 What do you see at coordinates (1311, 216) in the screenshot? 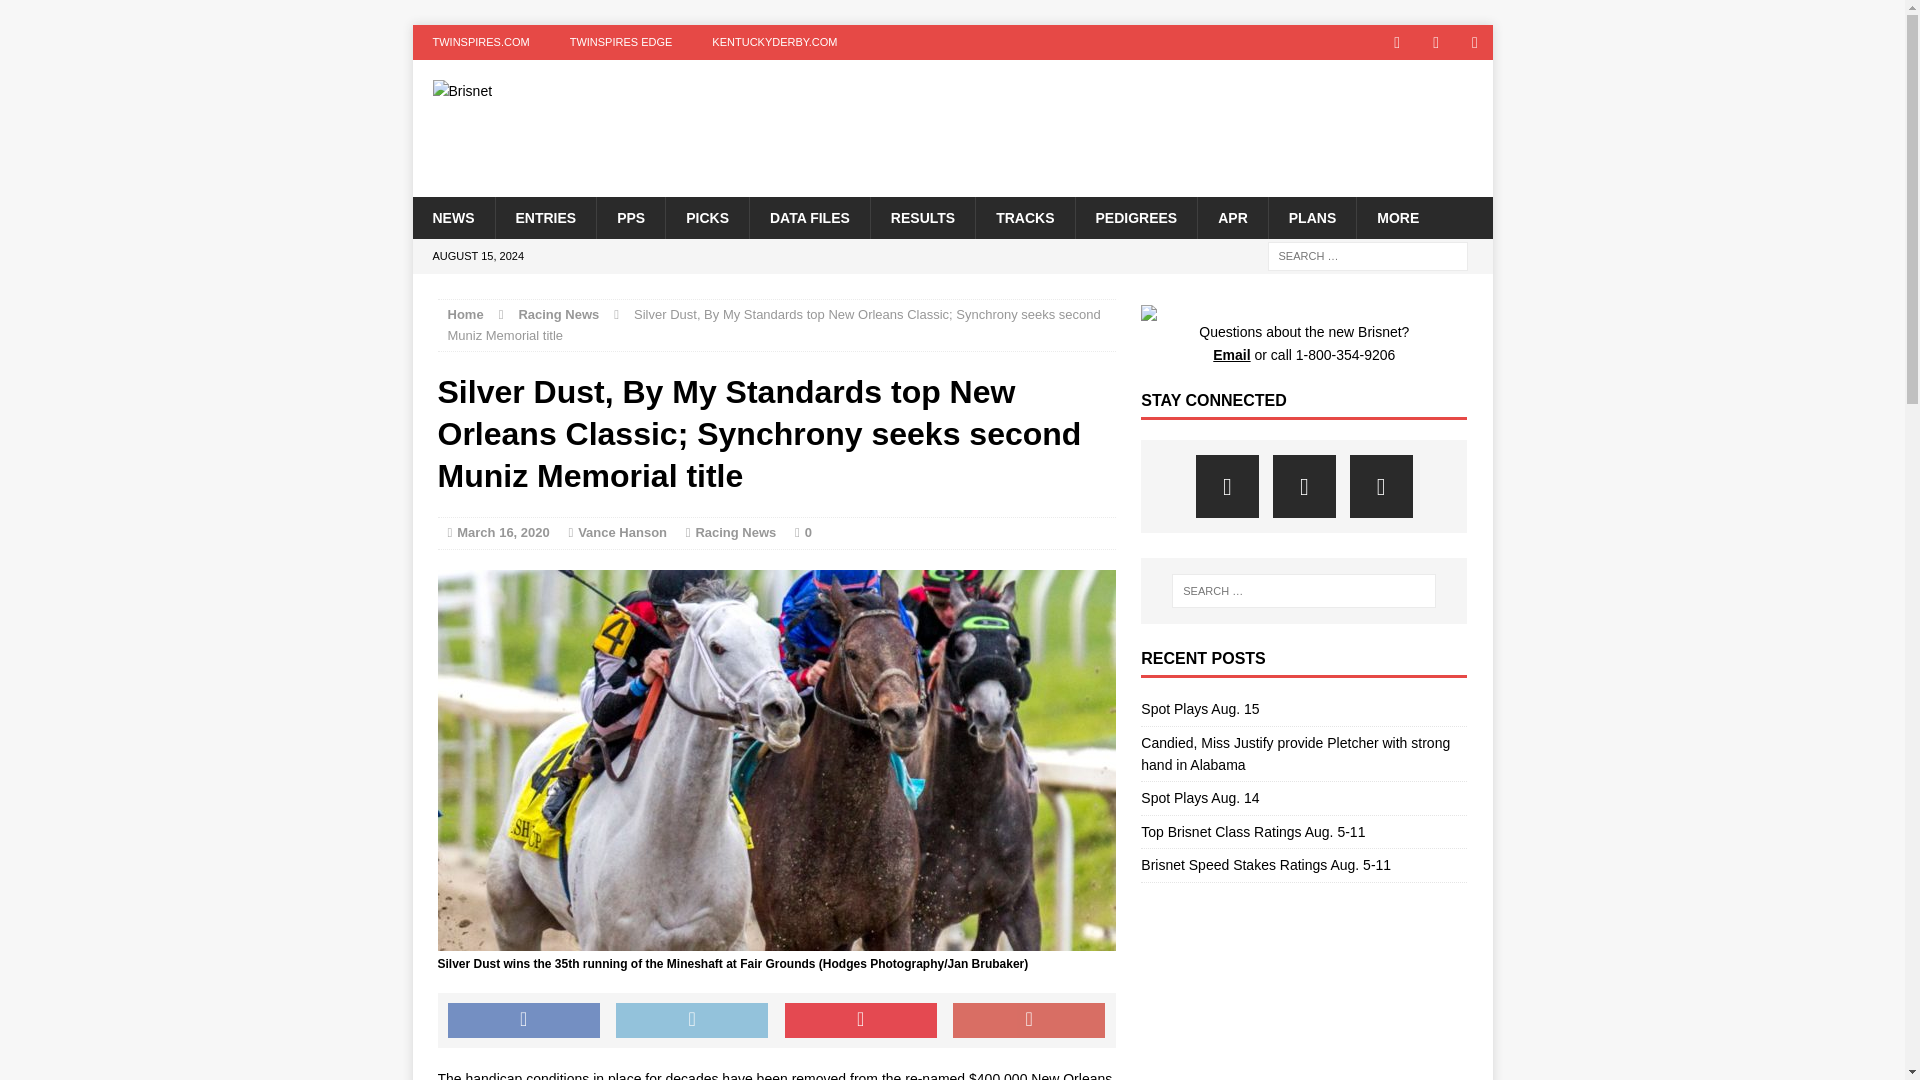
I see `PLANS` at bounding box center [1311, 216].